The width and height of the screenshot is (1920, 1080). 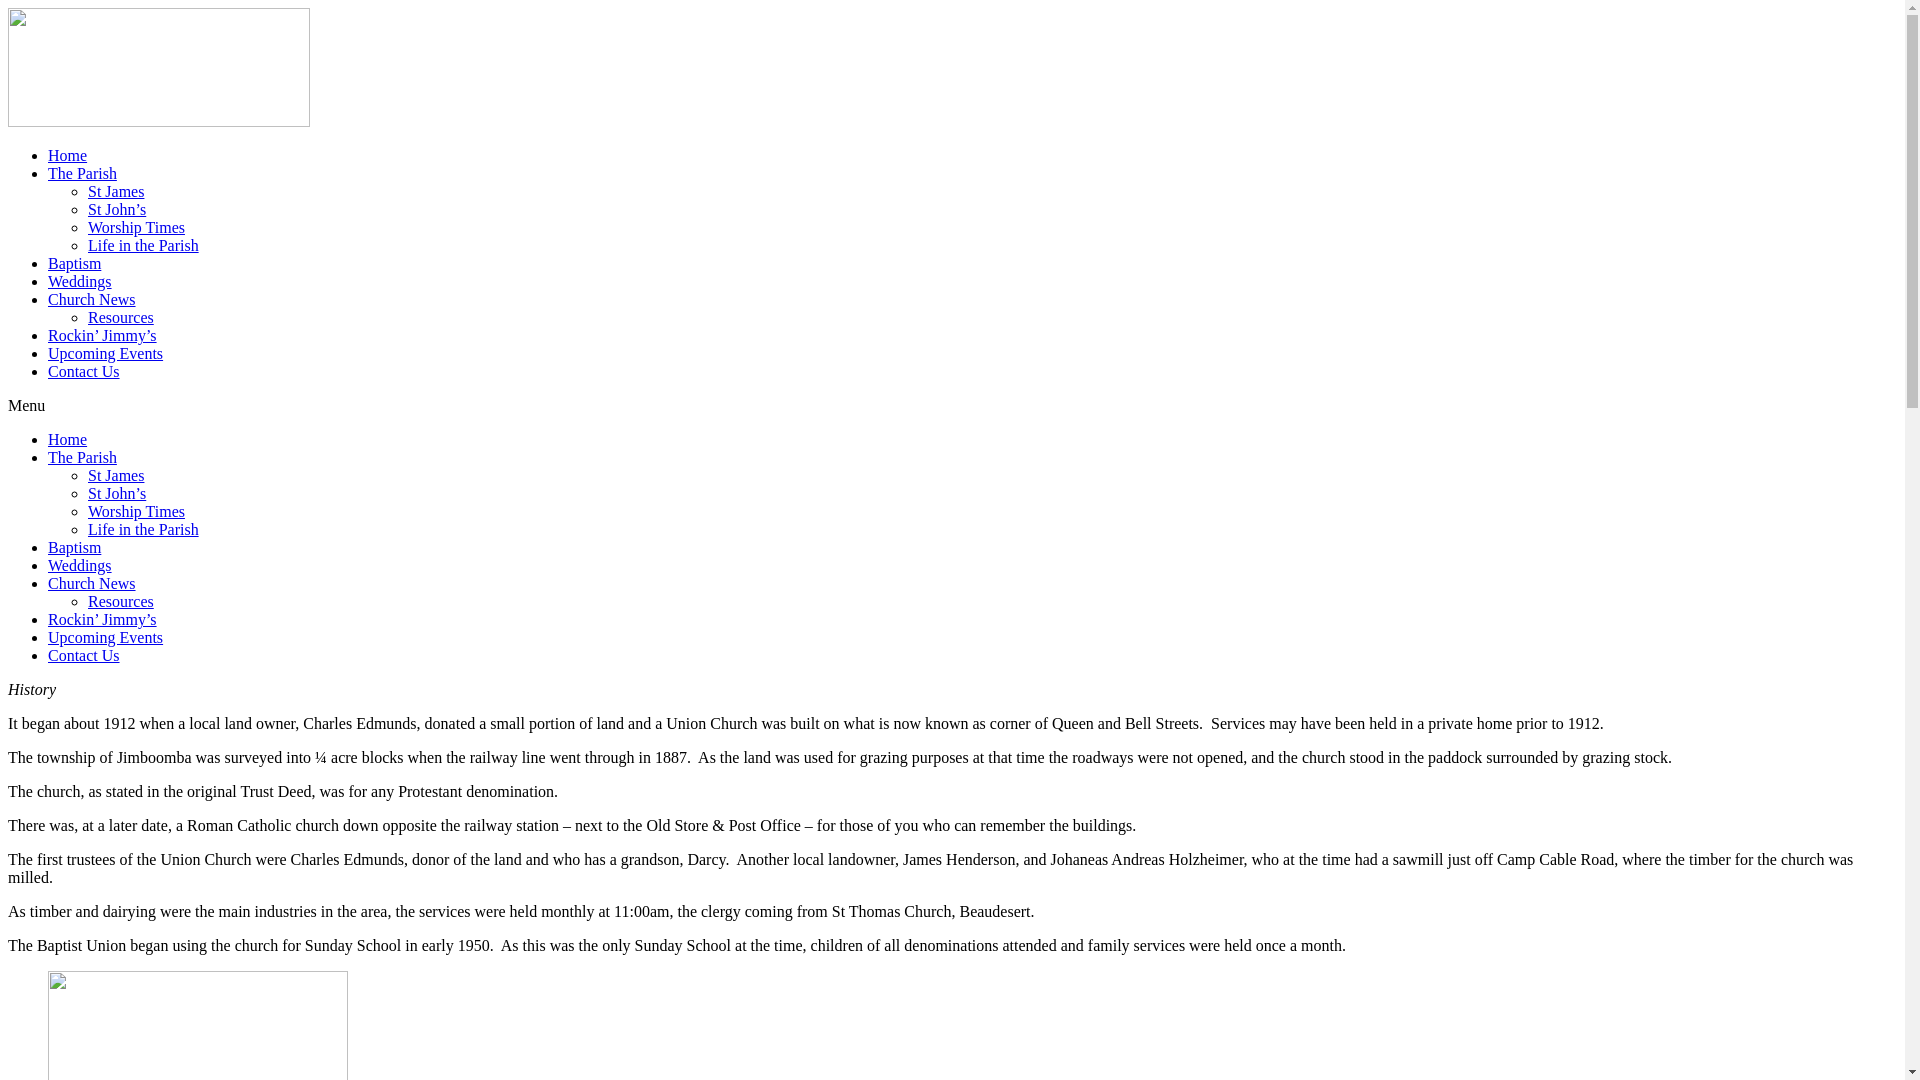 I want to click on Worship Times, so click(x=136, y=512).